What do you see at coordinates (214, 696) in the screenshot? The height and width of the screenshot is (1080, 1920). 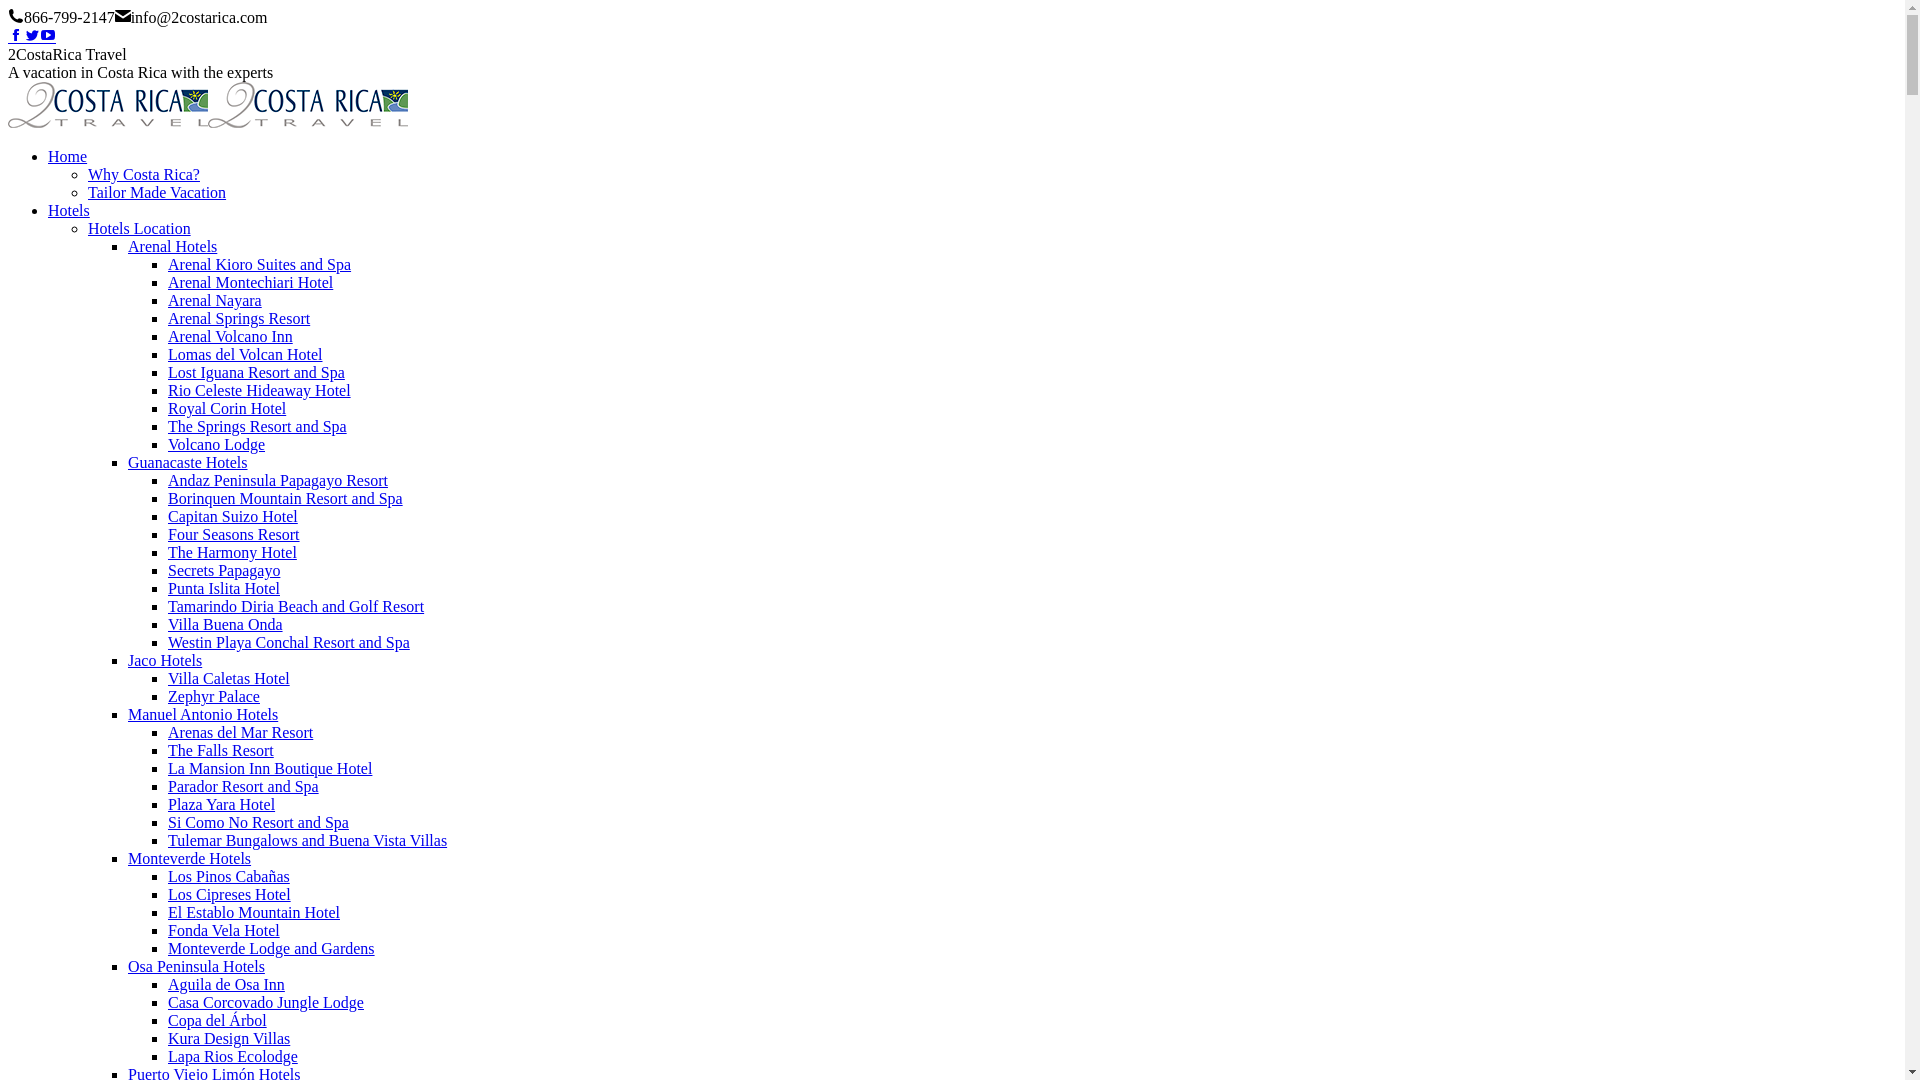 I see `Zephyr Palace` at bounding box center [214, 696].